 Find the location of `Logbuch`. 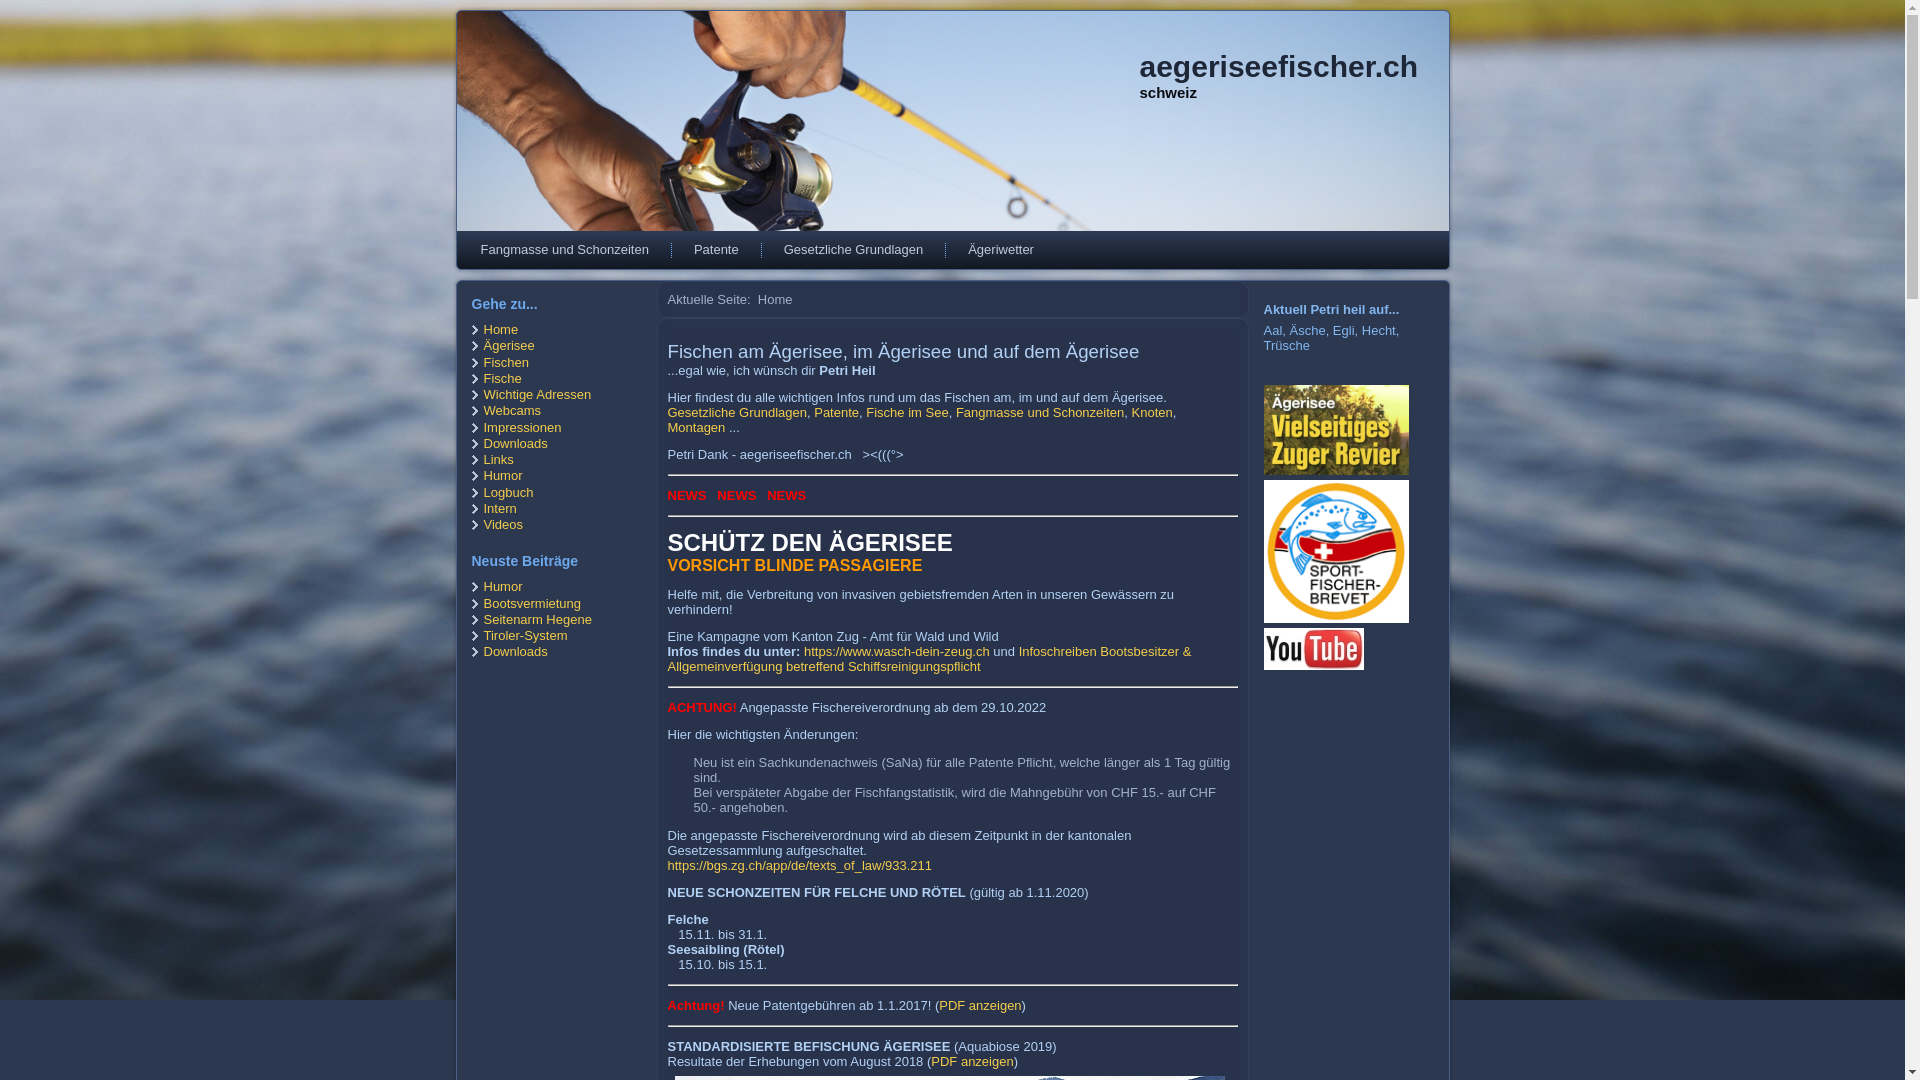

Logbuch is located at coordinates (509, 492).